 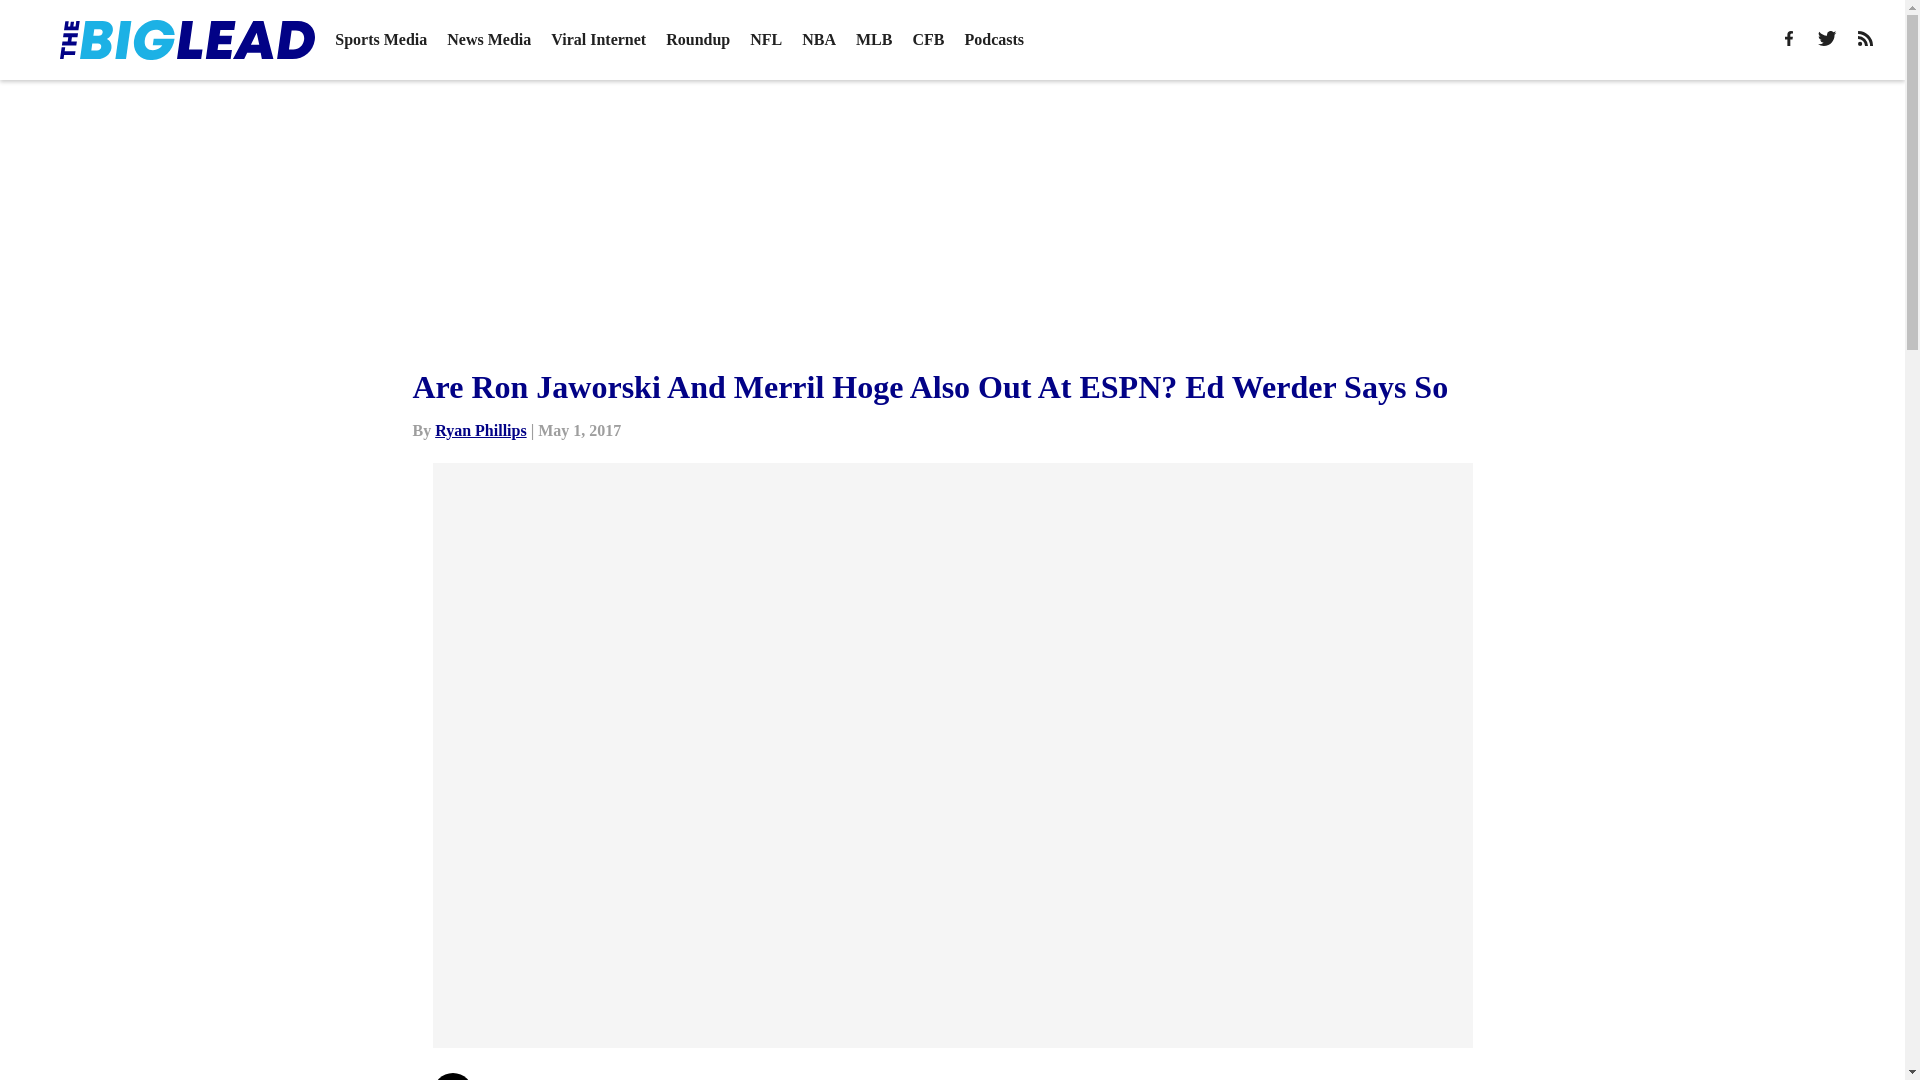 I want to click on Sports Media, so click(x=380, y=40).